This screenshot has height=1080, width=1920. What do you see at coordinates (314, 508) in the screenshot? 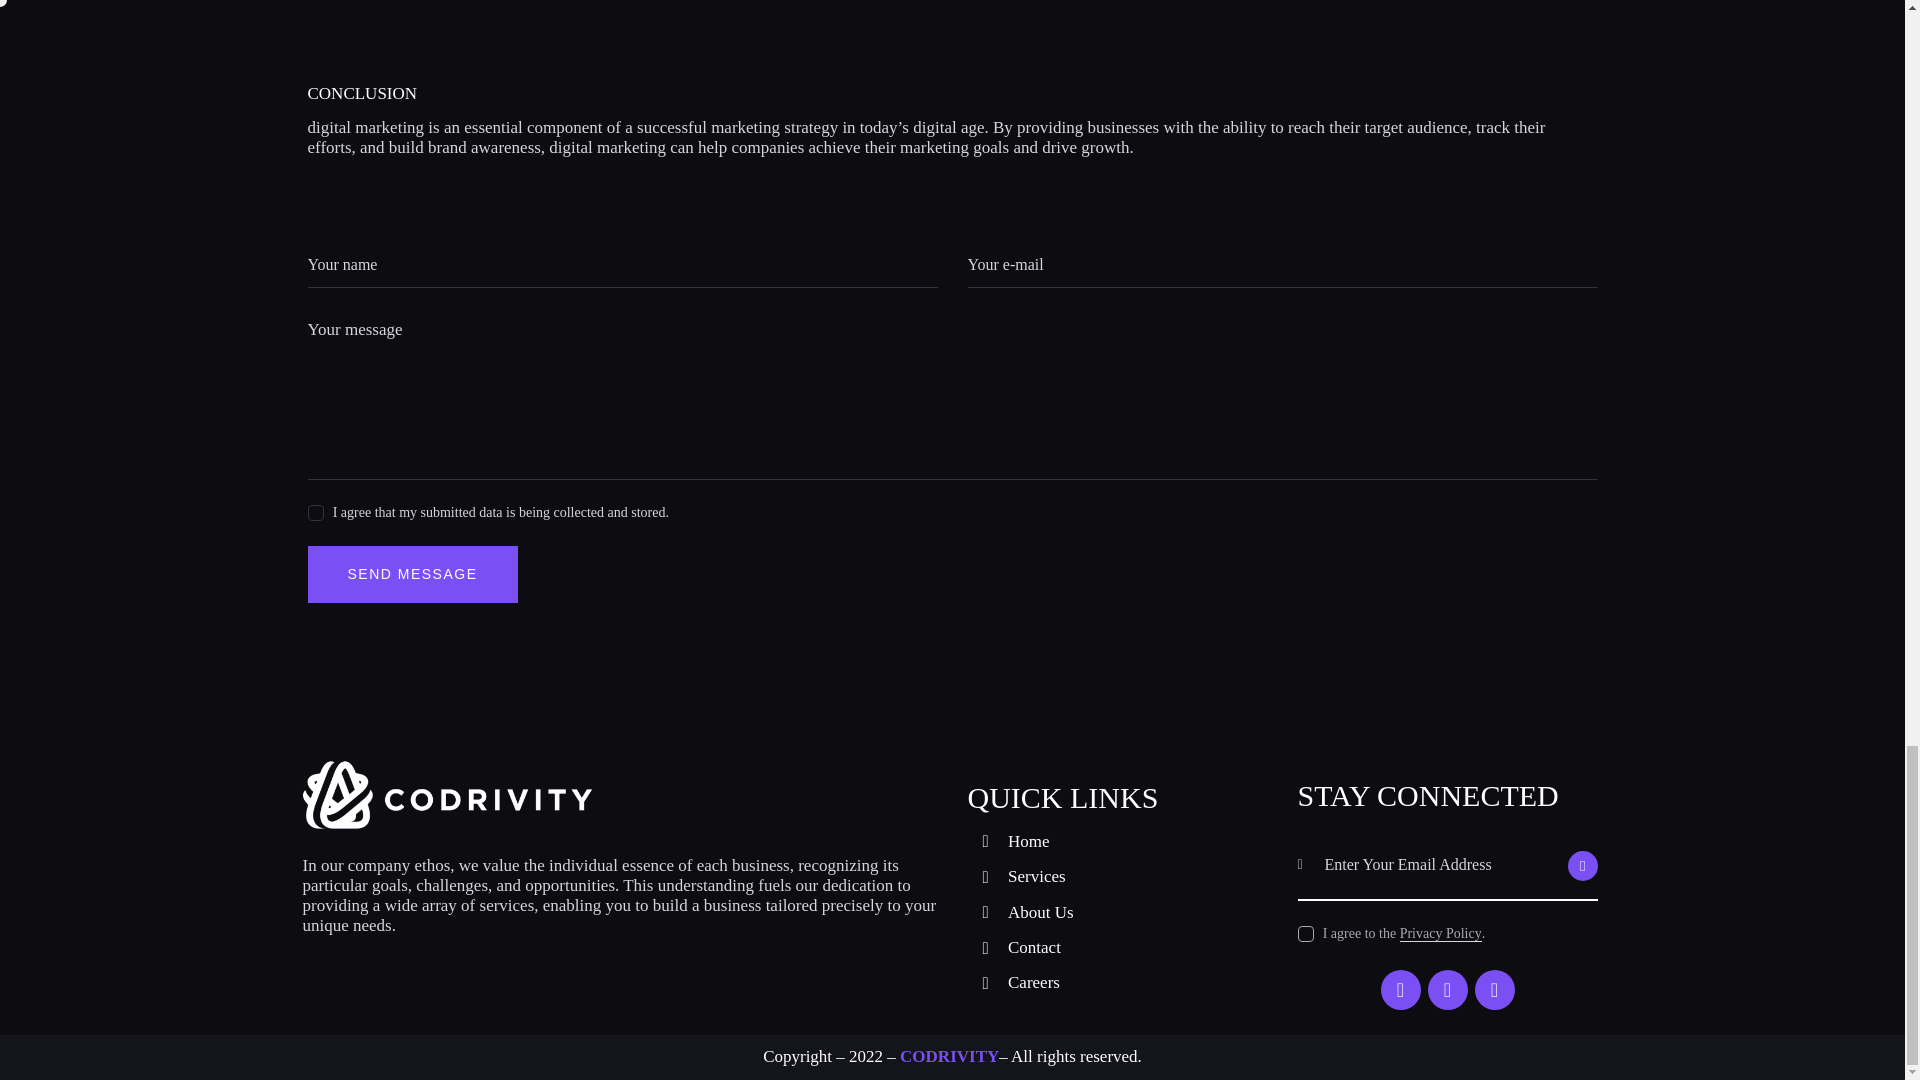
I see `1` at bounding box center [314, 508].